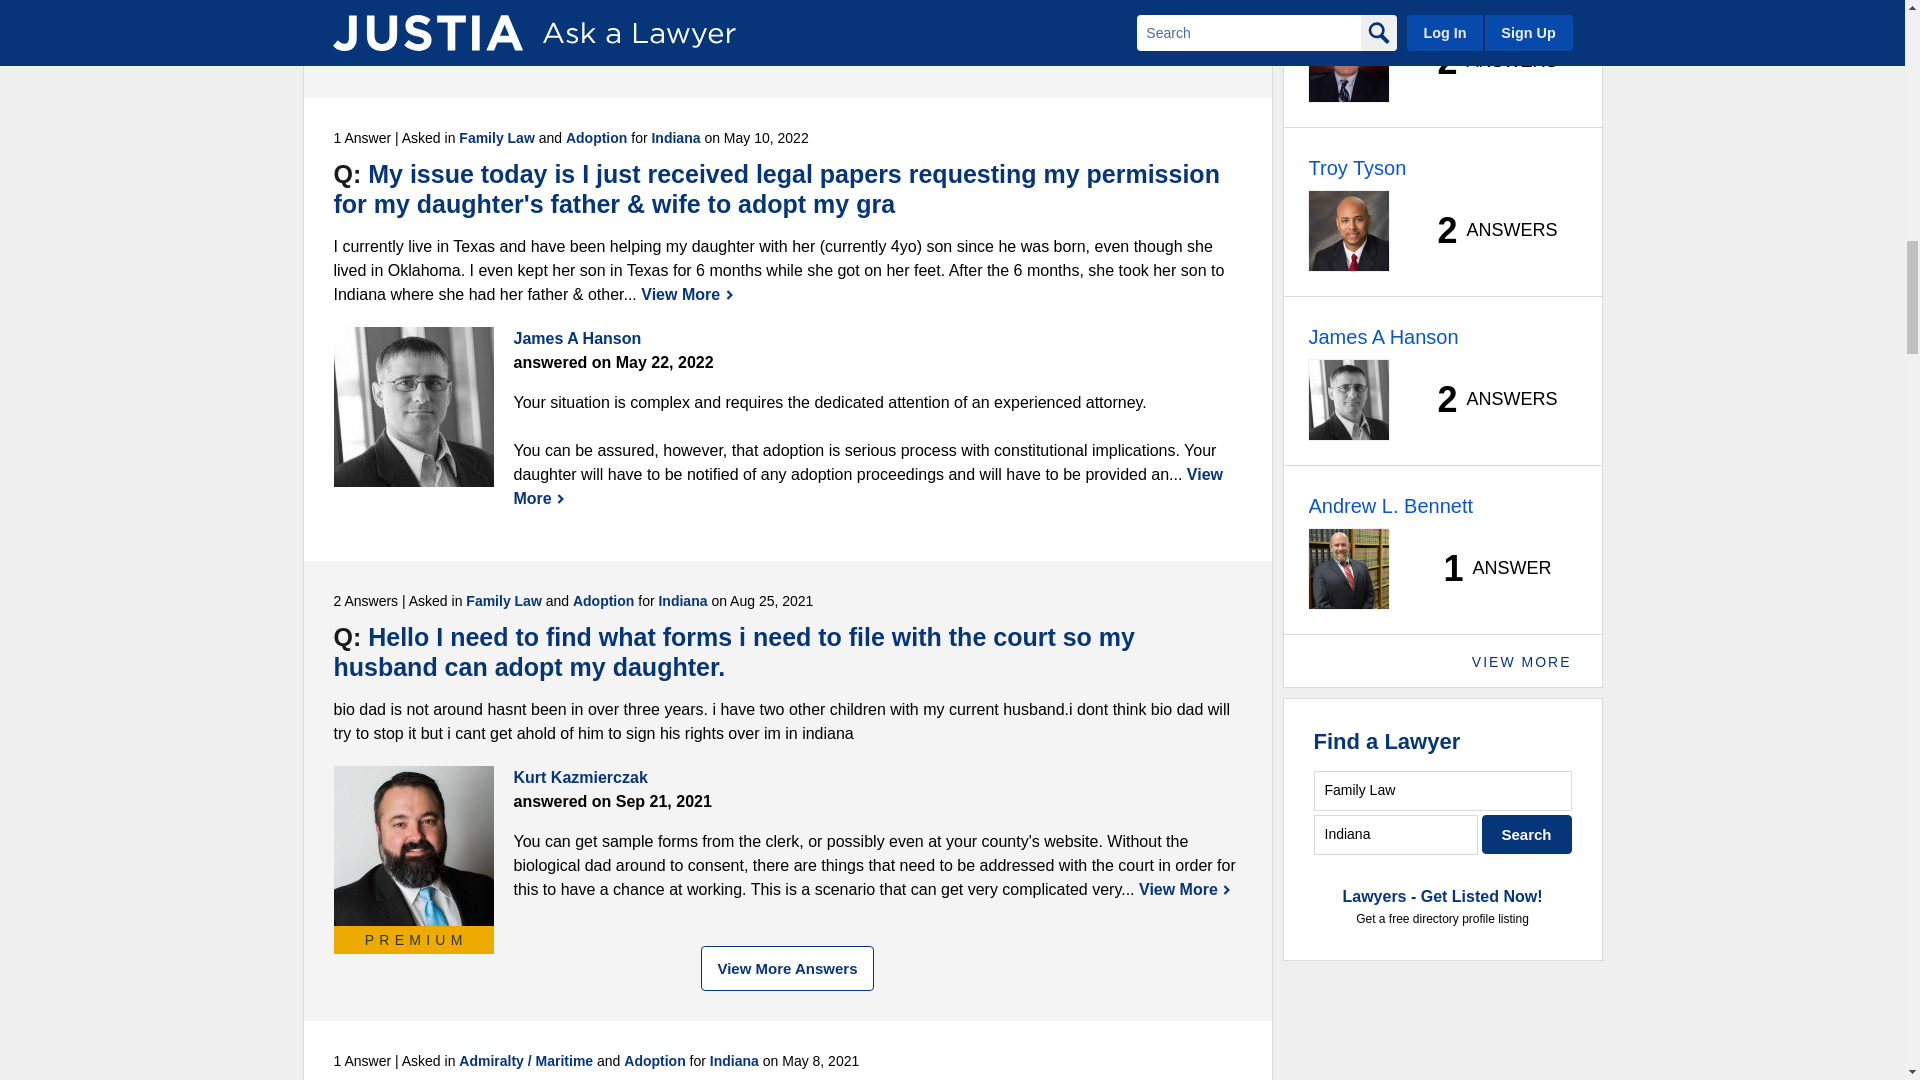 The image size is (1920, 1080). Describe the element at coordinates (414, 24) in the screenshot. I see `James A Hanson` at that location.